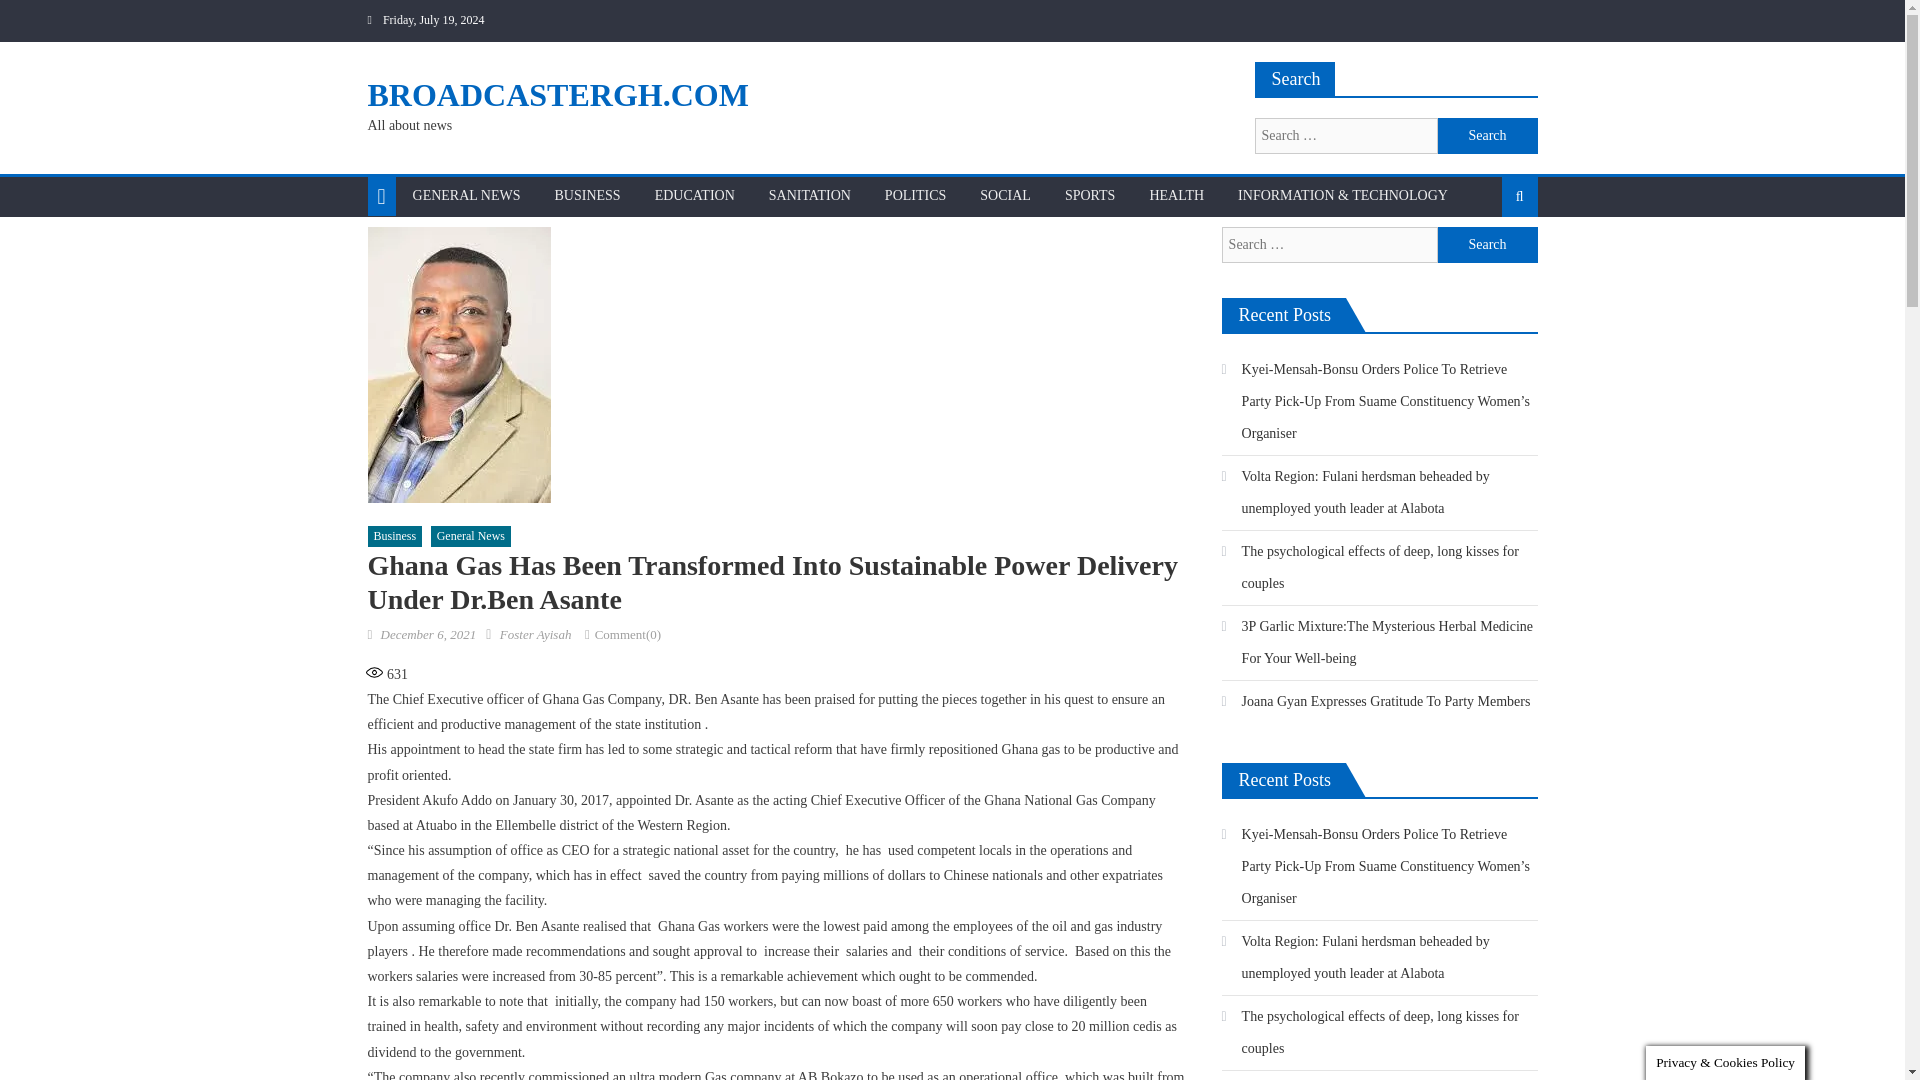 The height and width of the screenshot is (1080, 1920). I want to click on Business, so click(395, 536).